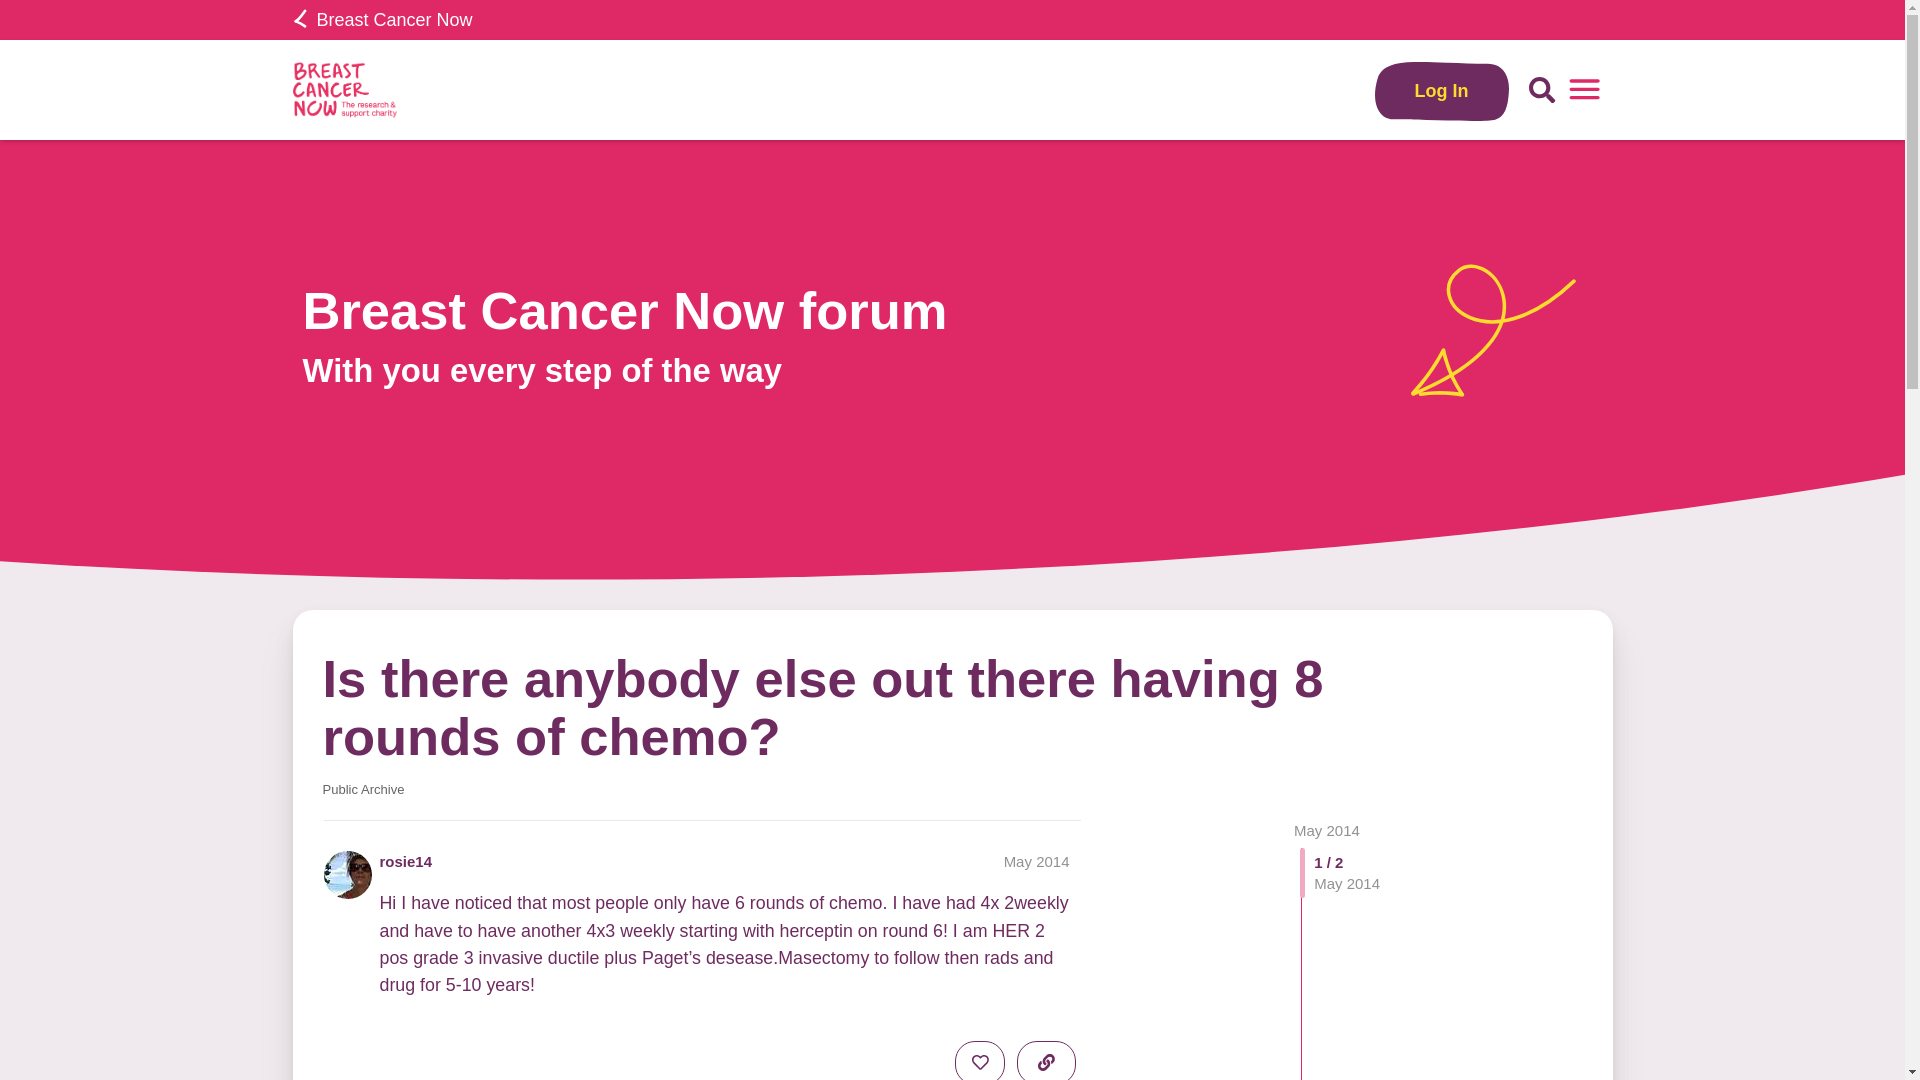 The width and height of the screenshot is (1920, 1080). What do you see at coordinates (1542, 90) in the screenshot?
I see `Search` at bounding box center [1542, 90].